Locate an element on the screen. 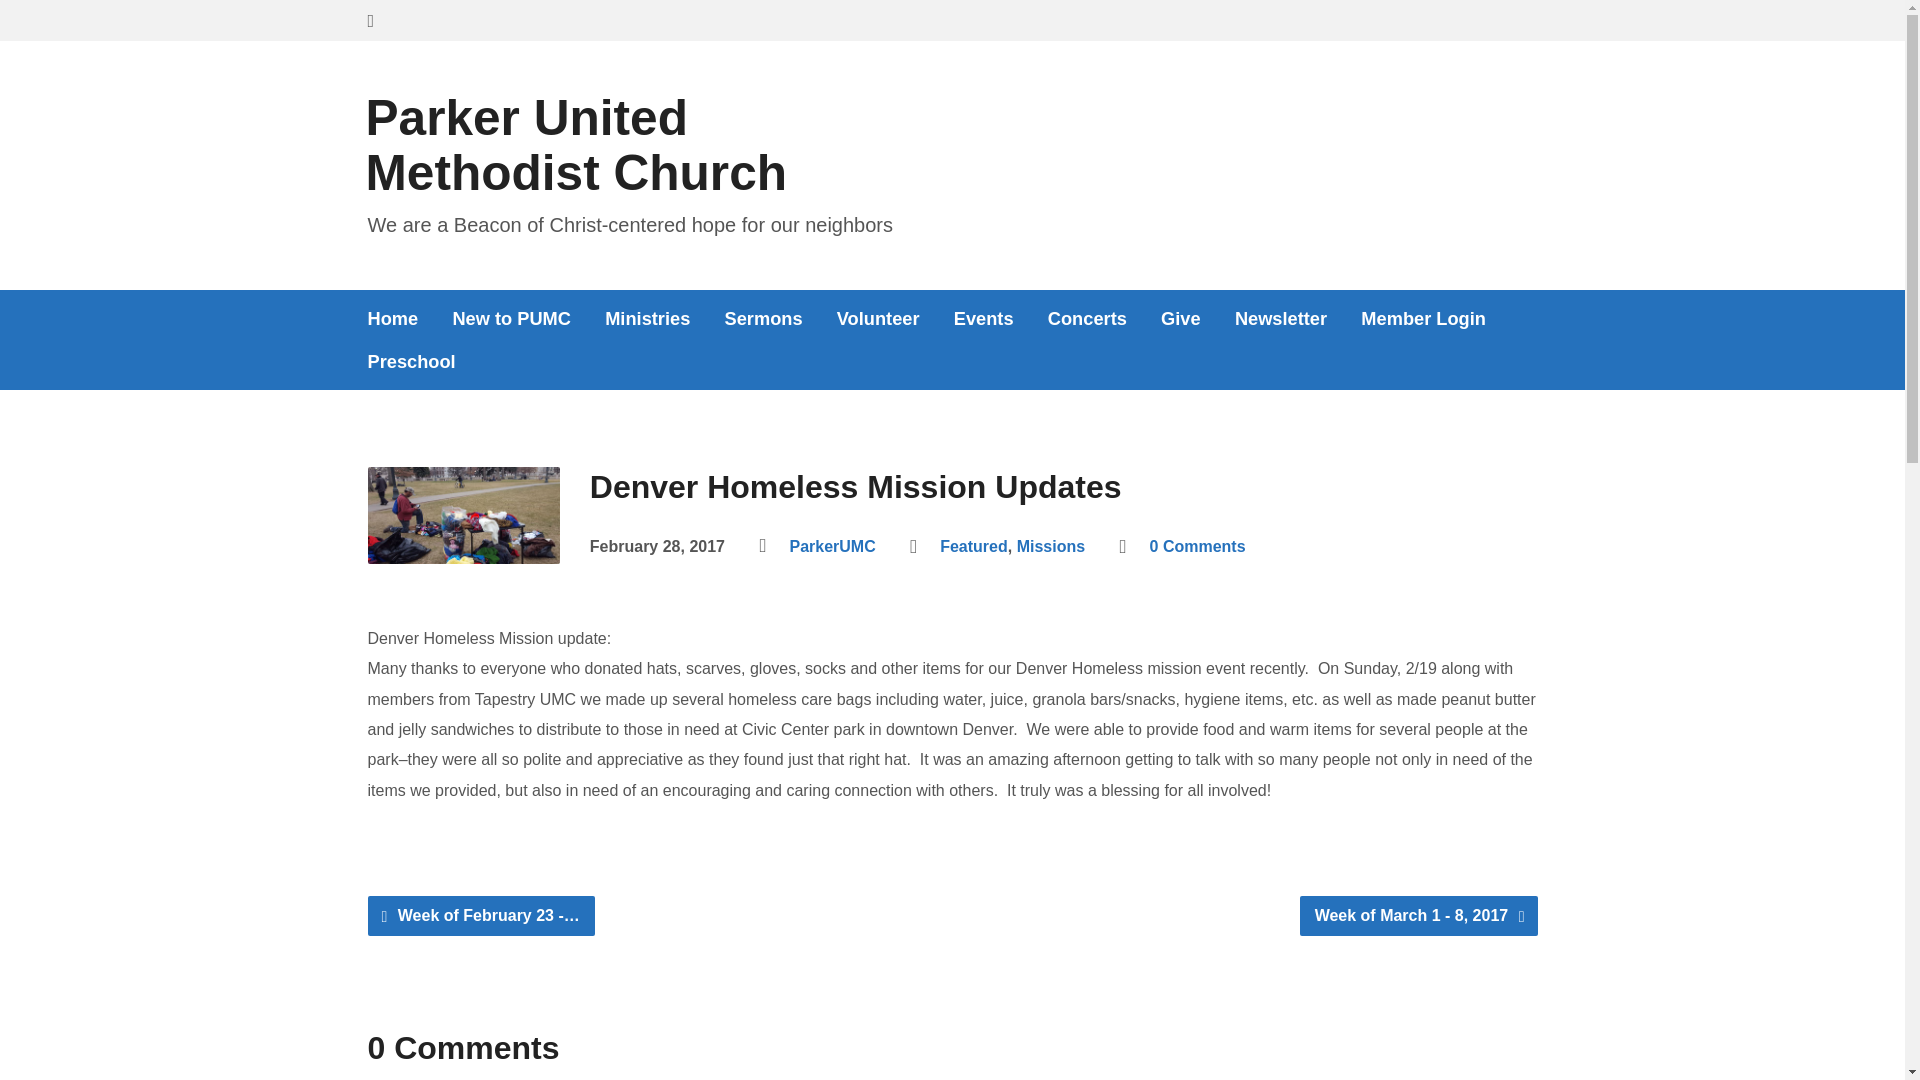 The width and height of the screenshot is (1920, 1080). Give is located at coordinates (1181, 318).